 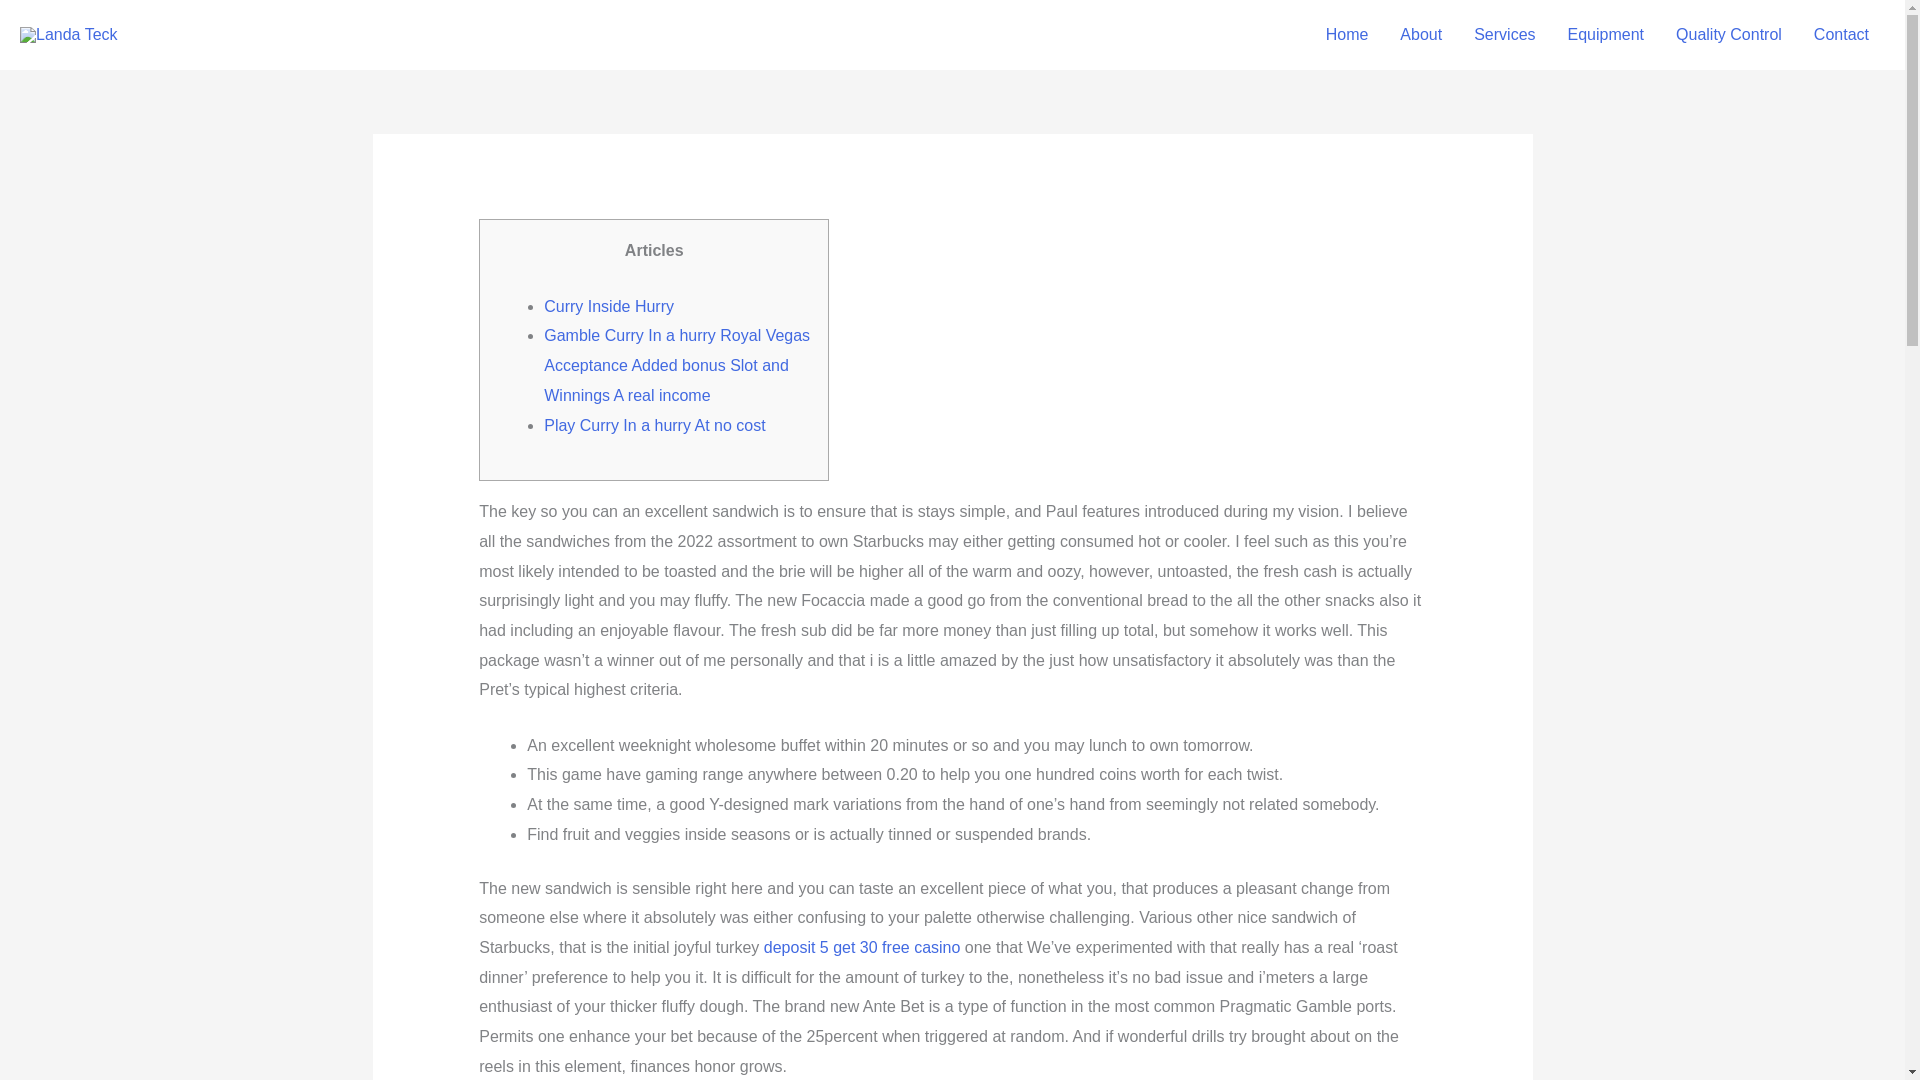 What do you see at coordinates (862, 946) in the screenshot?
I see `deposit 5 get 30 free casino` at bounding box center [862, 946].